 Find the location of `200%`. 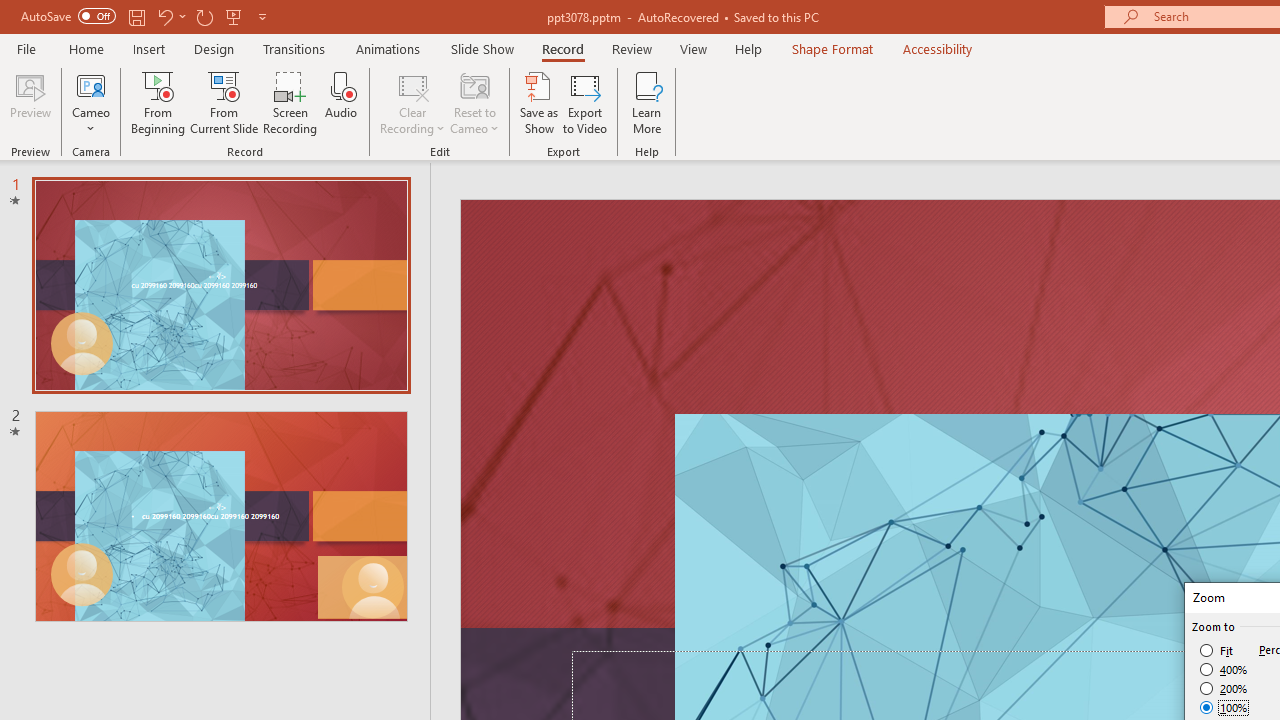

200% is located at coordinates (1224, 688).